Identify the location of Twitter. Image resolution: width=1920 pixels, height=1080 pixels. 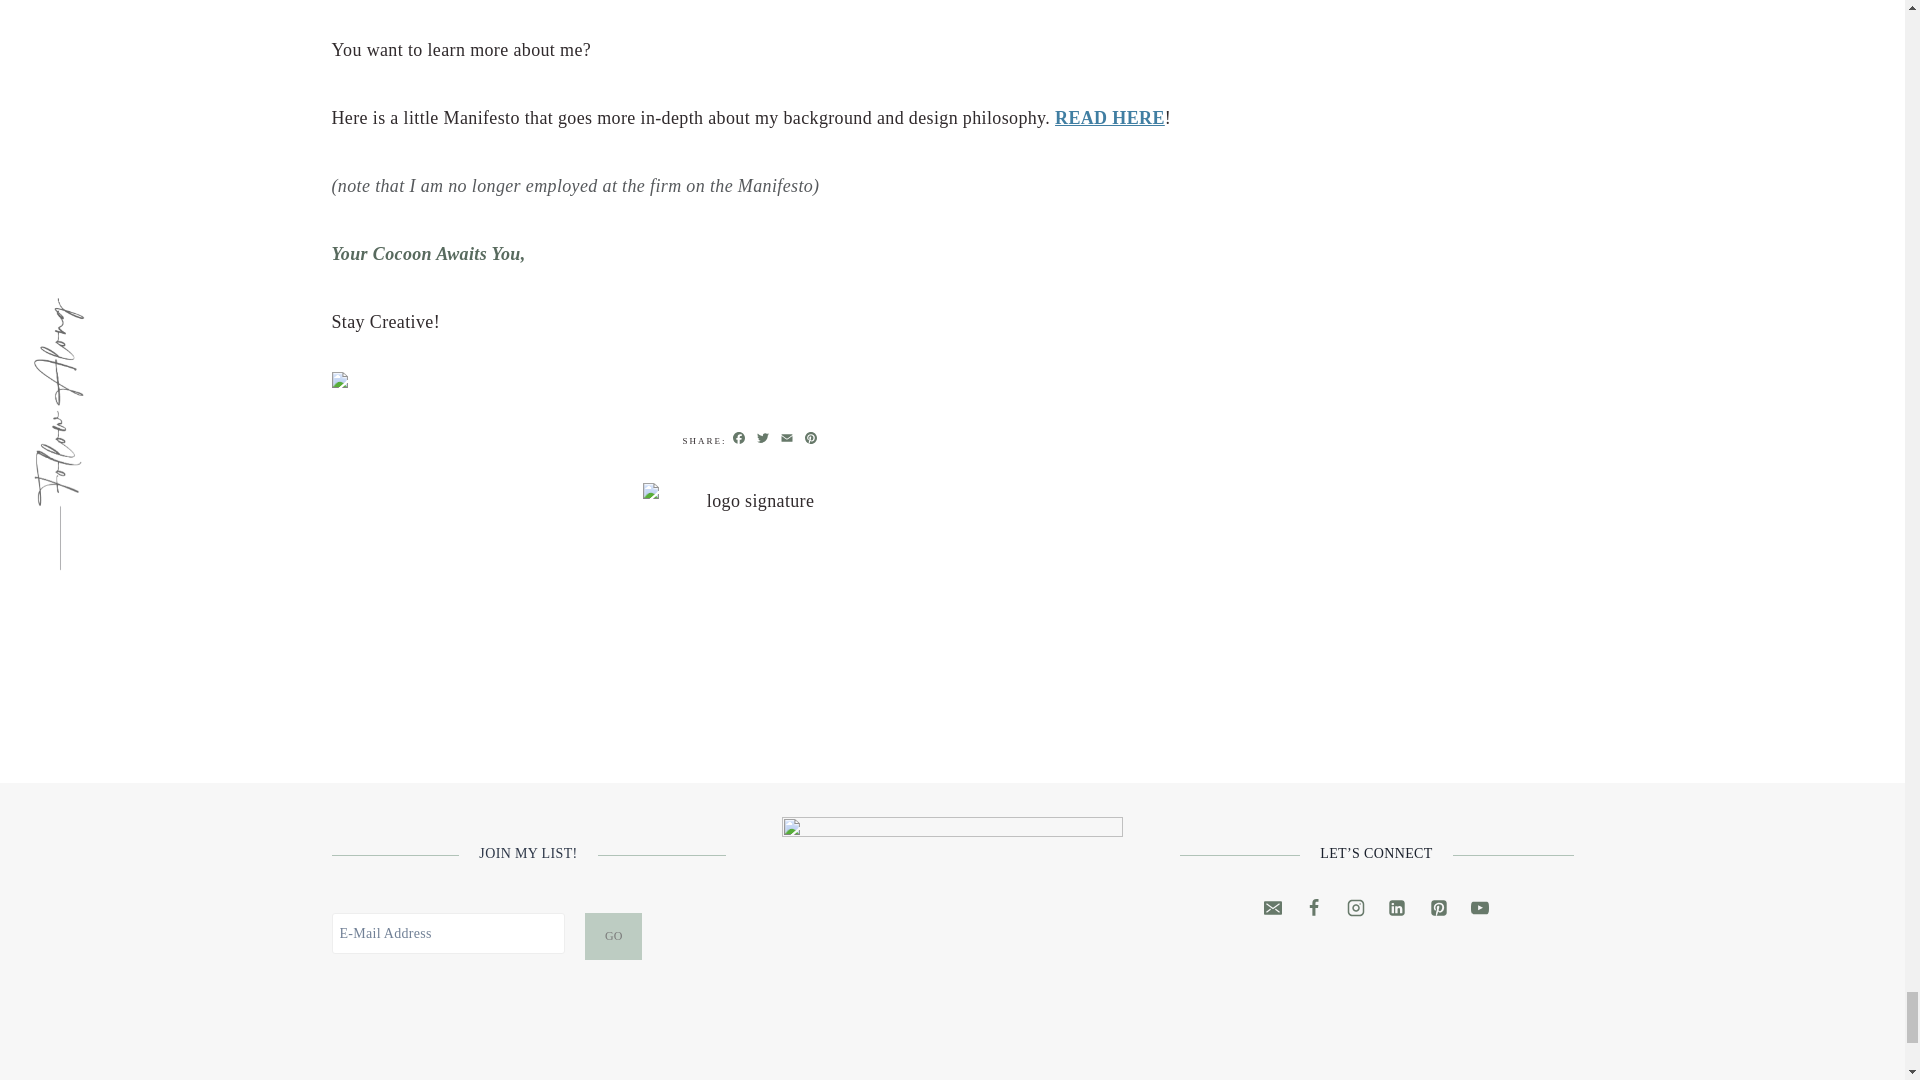
(762, 439).